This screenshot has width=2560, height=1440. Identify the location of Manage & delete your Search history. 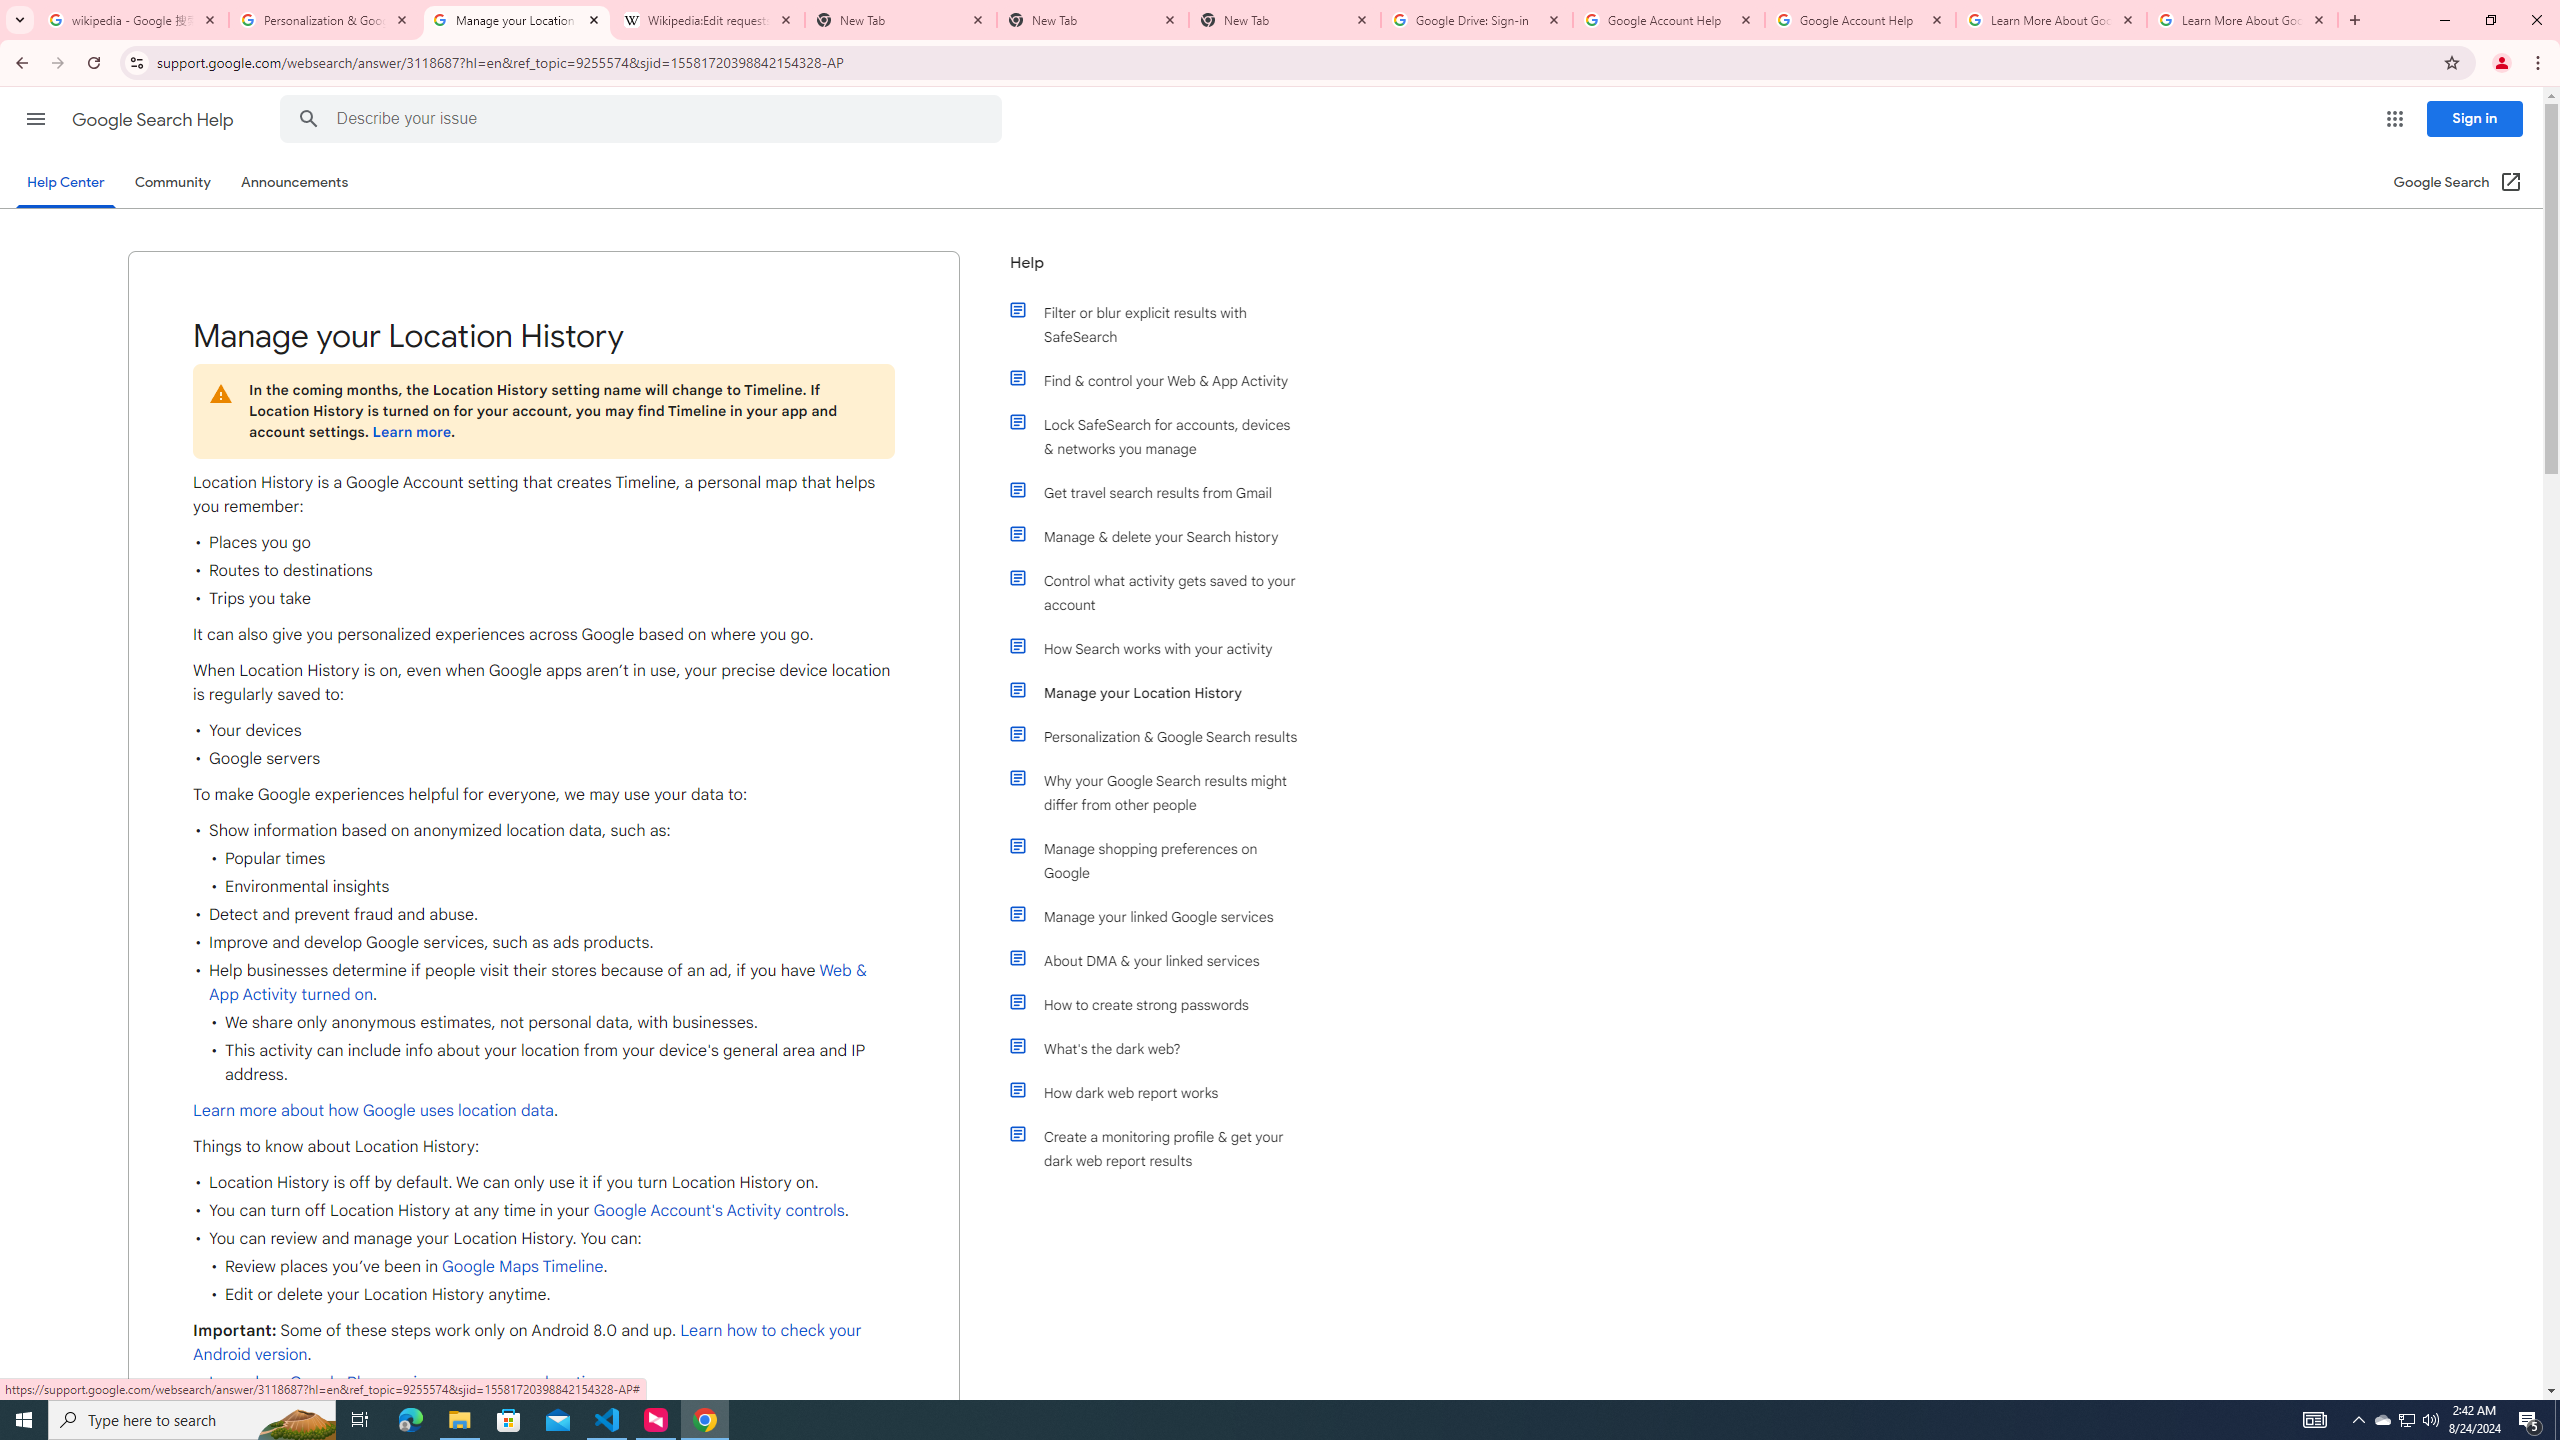
(1163, 536).